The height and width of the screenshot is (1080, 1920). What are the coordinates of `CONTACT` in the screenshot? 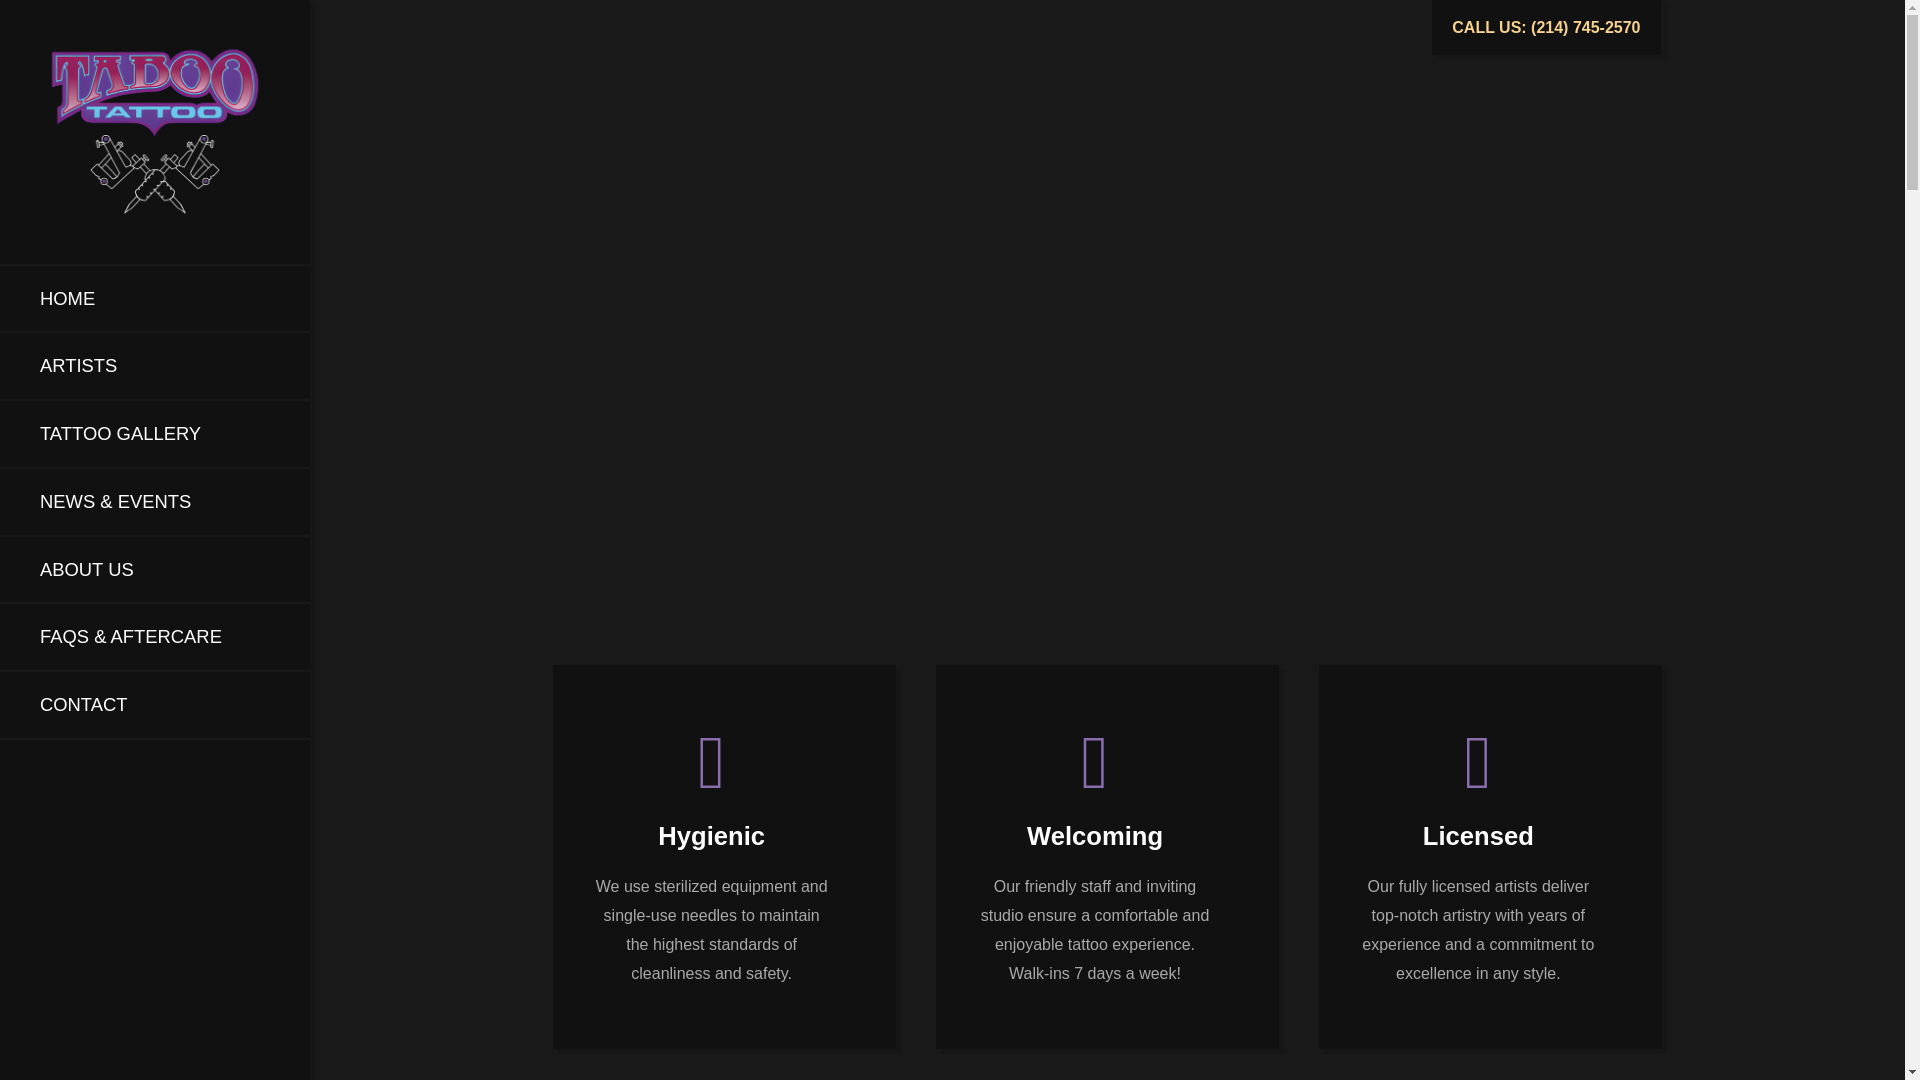 It's located at (155, 704).